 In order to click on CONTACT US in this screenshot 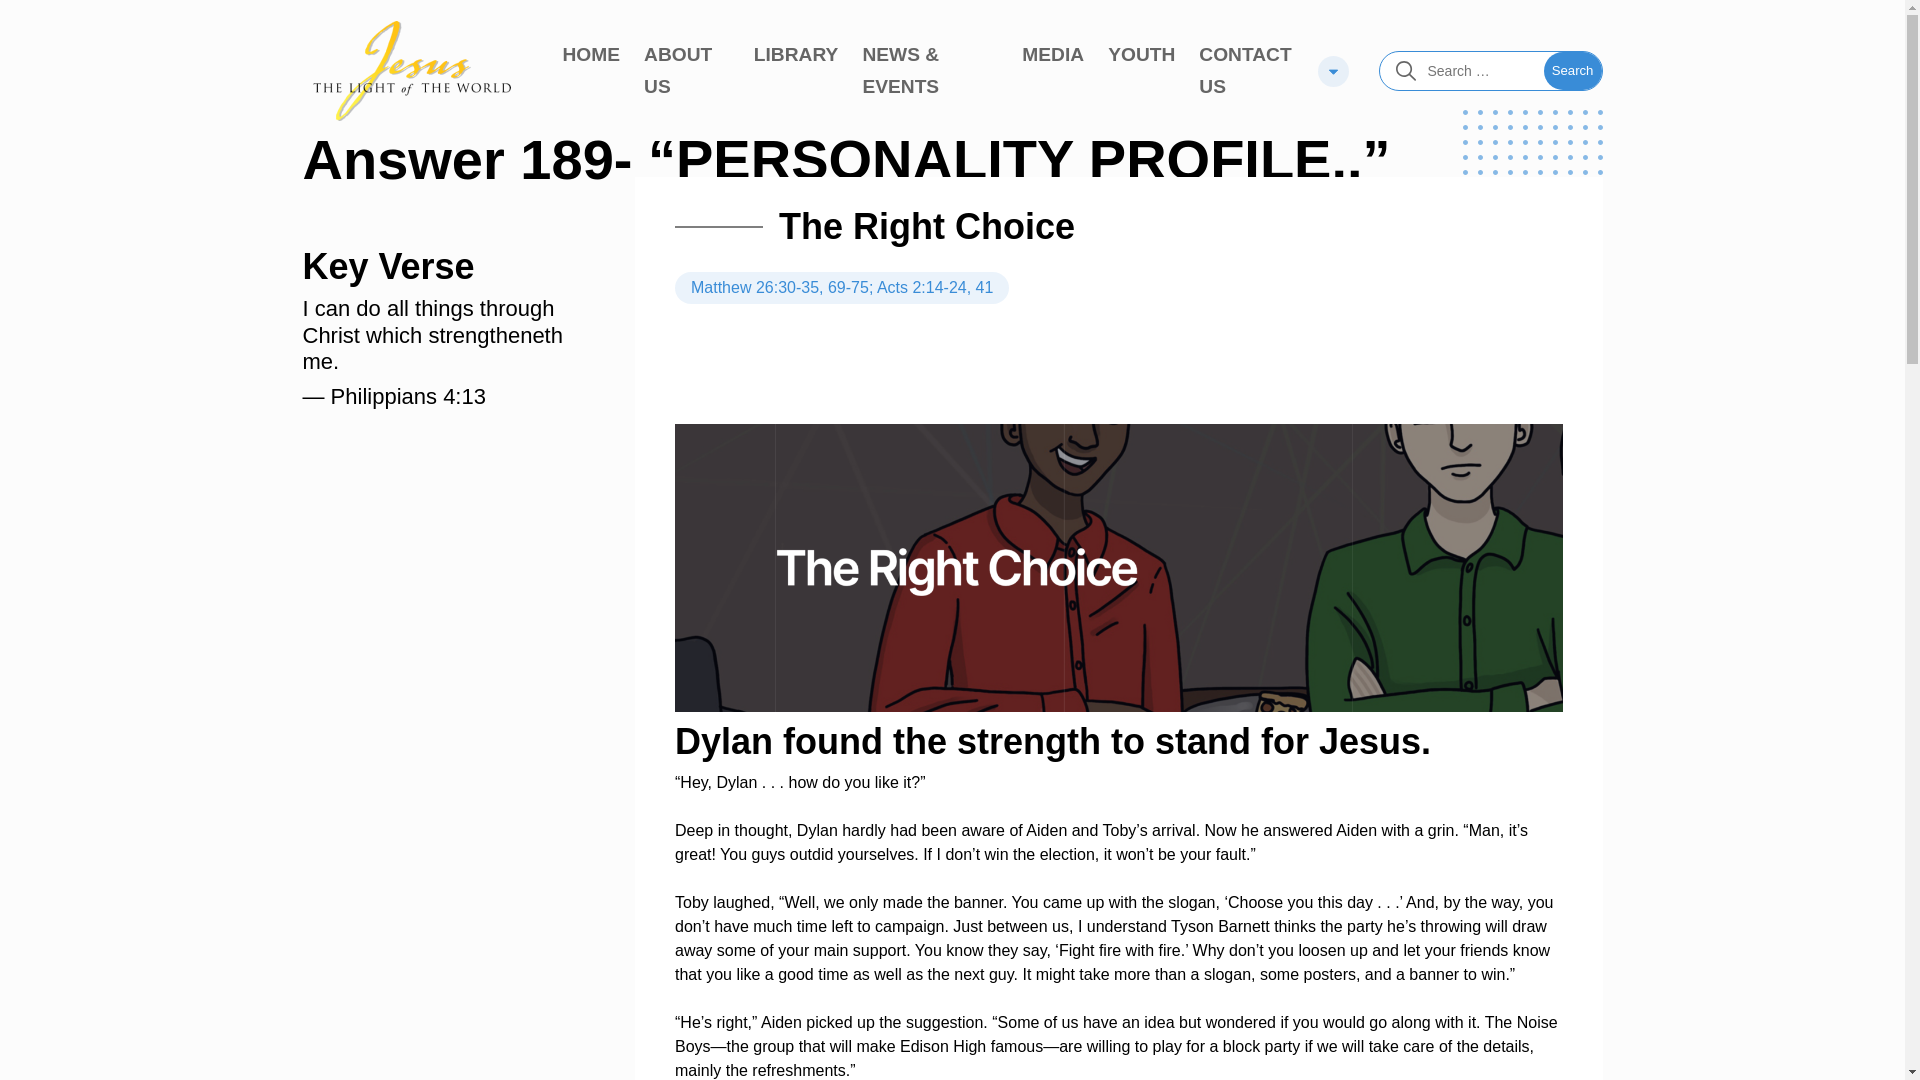, I will do `click(1252, 70)`.